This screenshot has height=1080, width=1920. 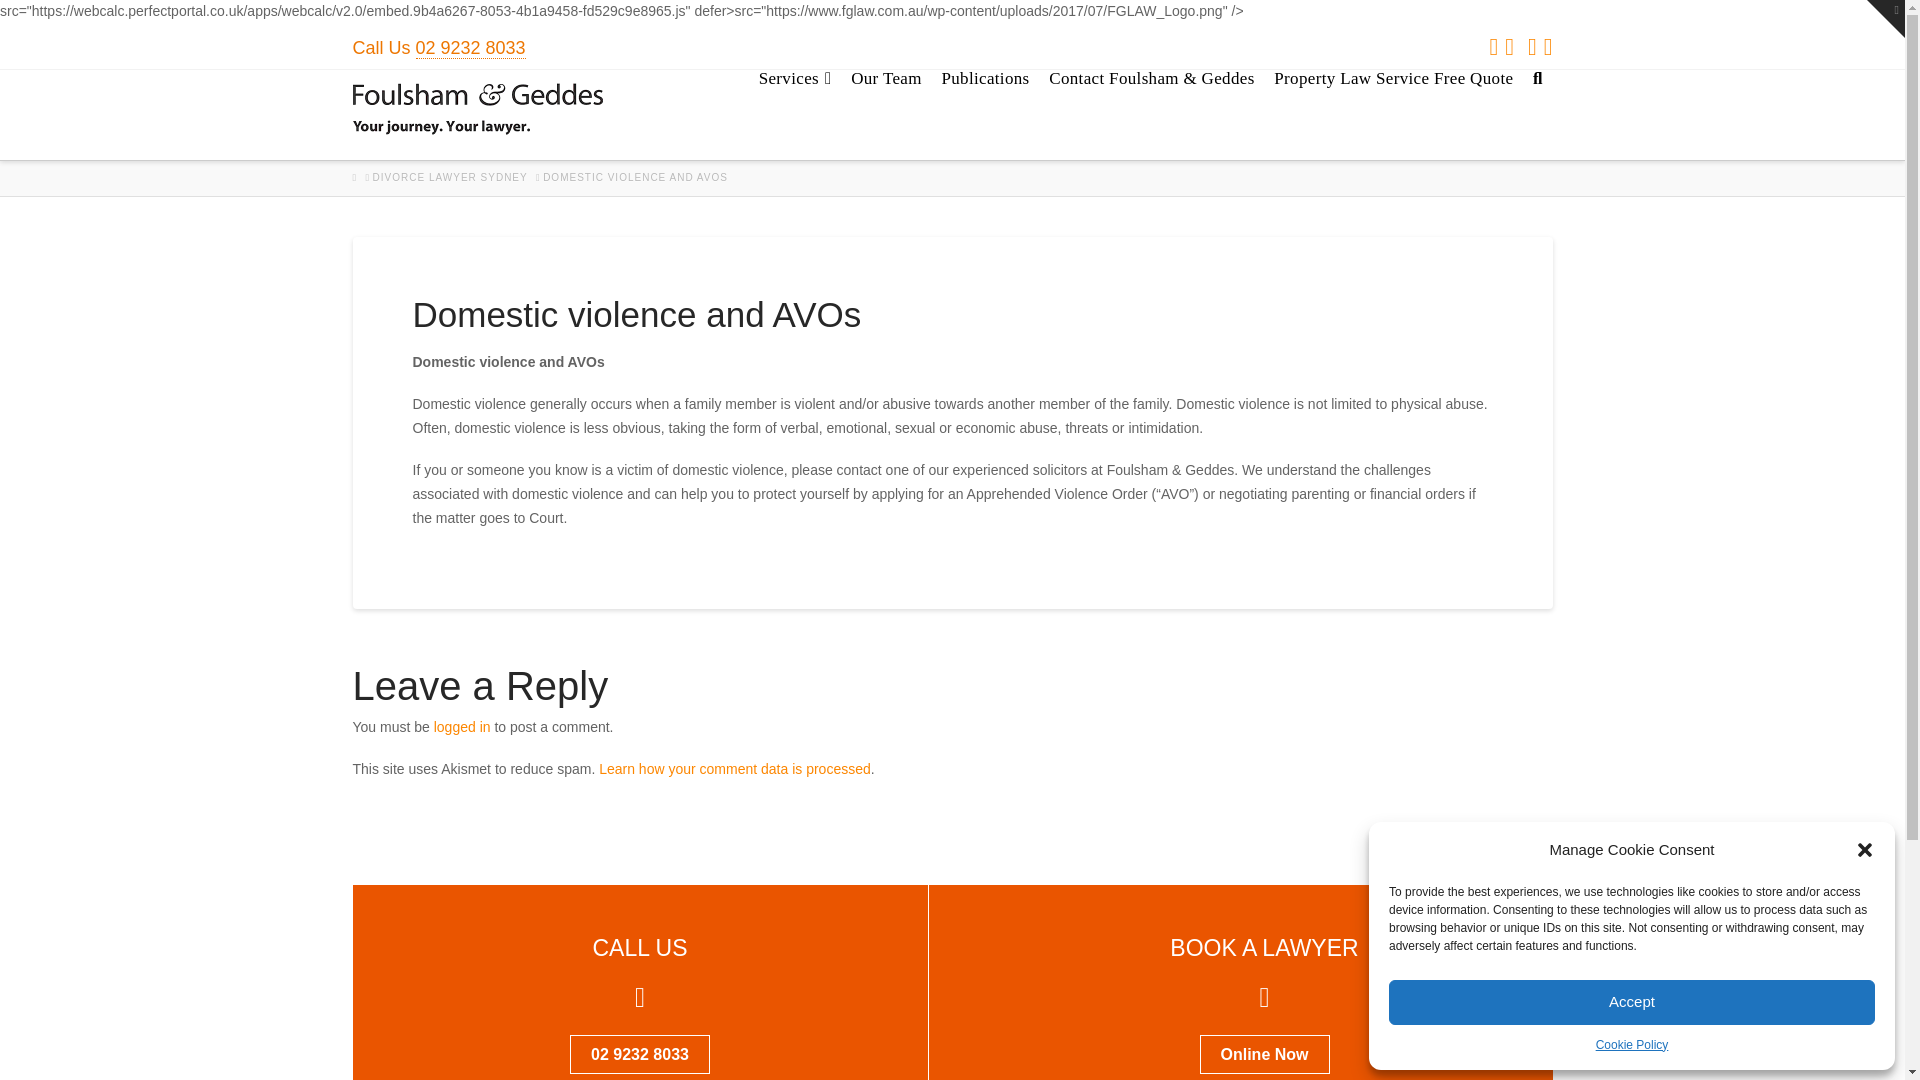 What do you see at coordinates (1632, 1002) in the screenshot?
I see `Accept` at bounding box center [1632, 1002].